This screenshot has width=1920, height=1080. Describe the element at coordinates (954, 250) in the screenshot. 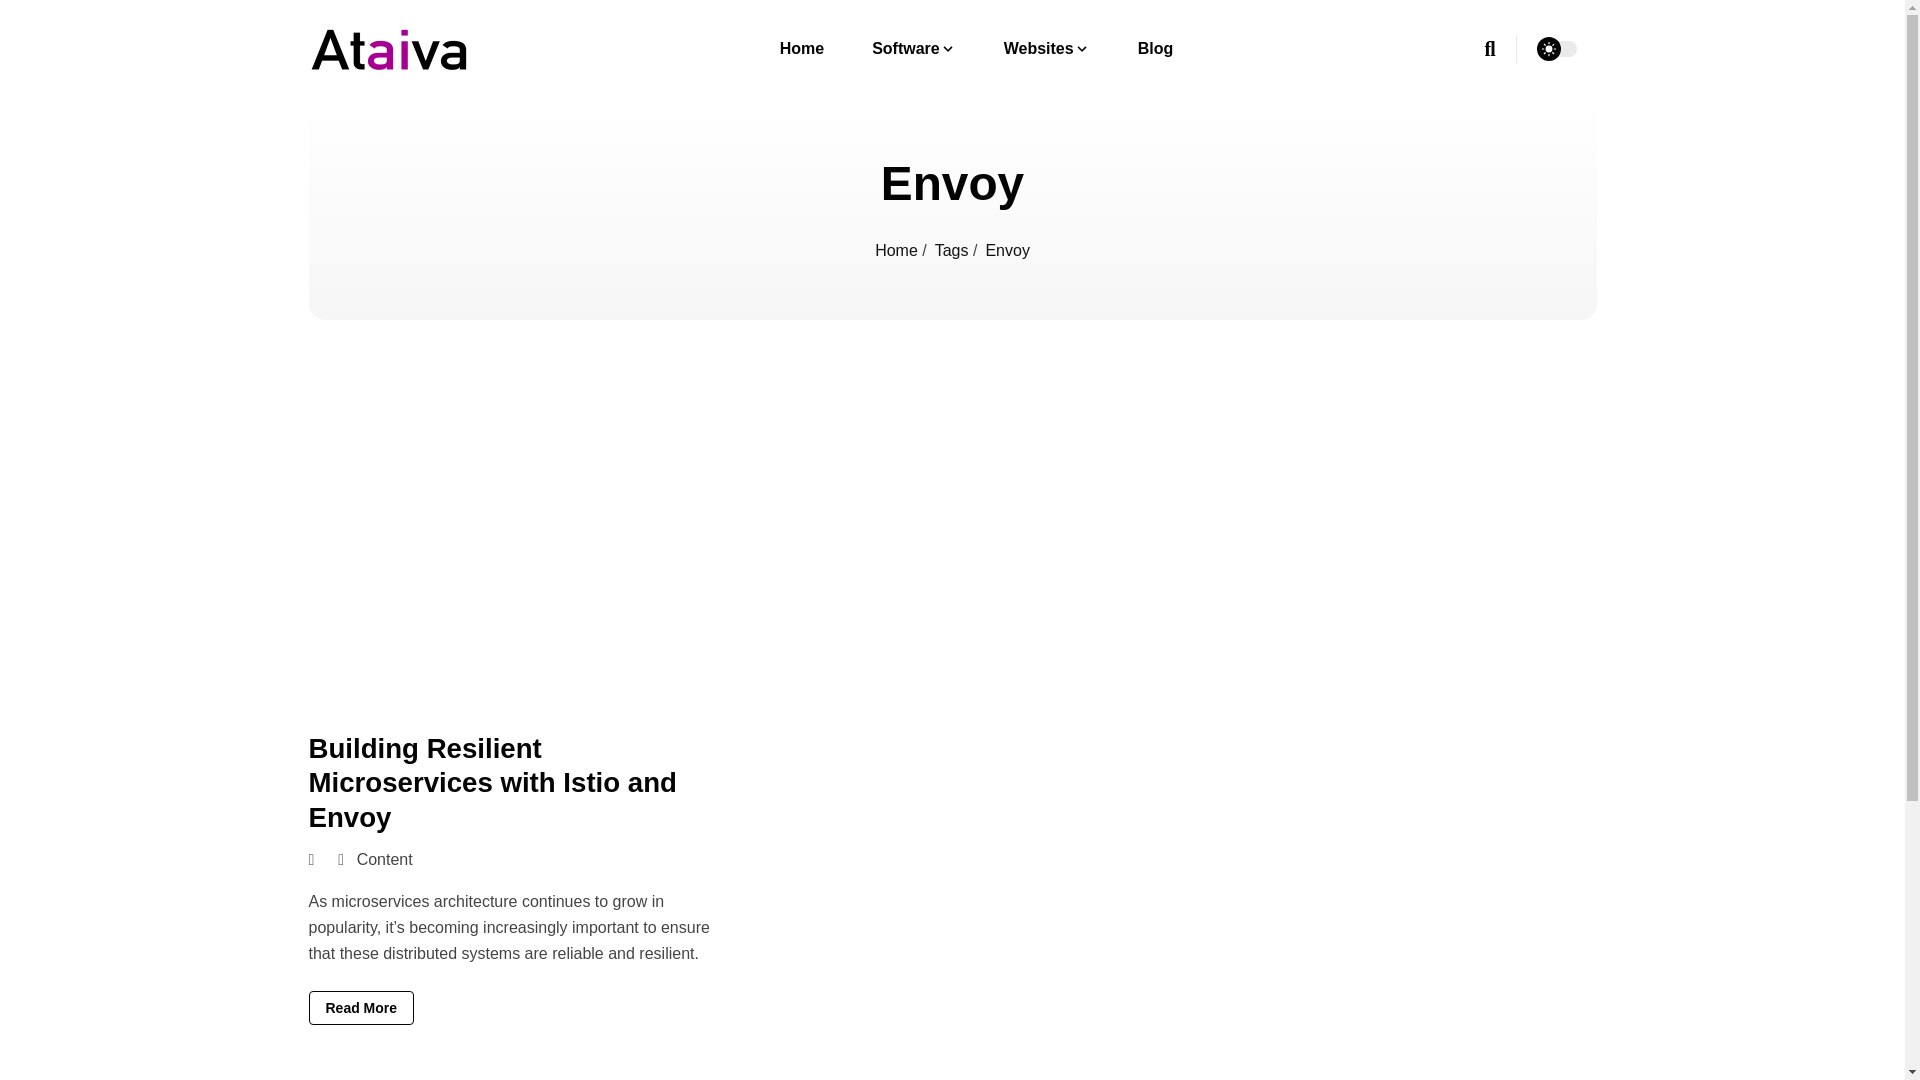

I see `Tags` at that location.